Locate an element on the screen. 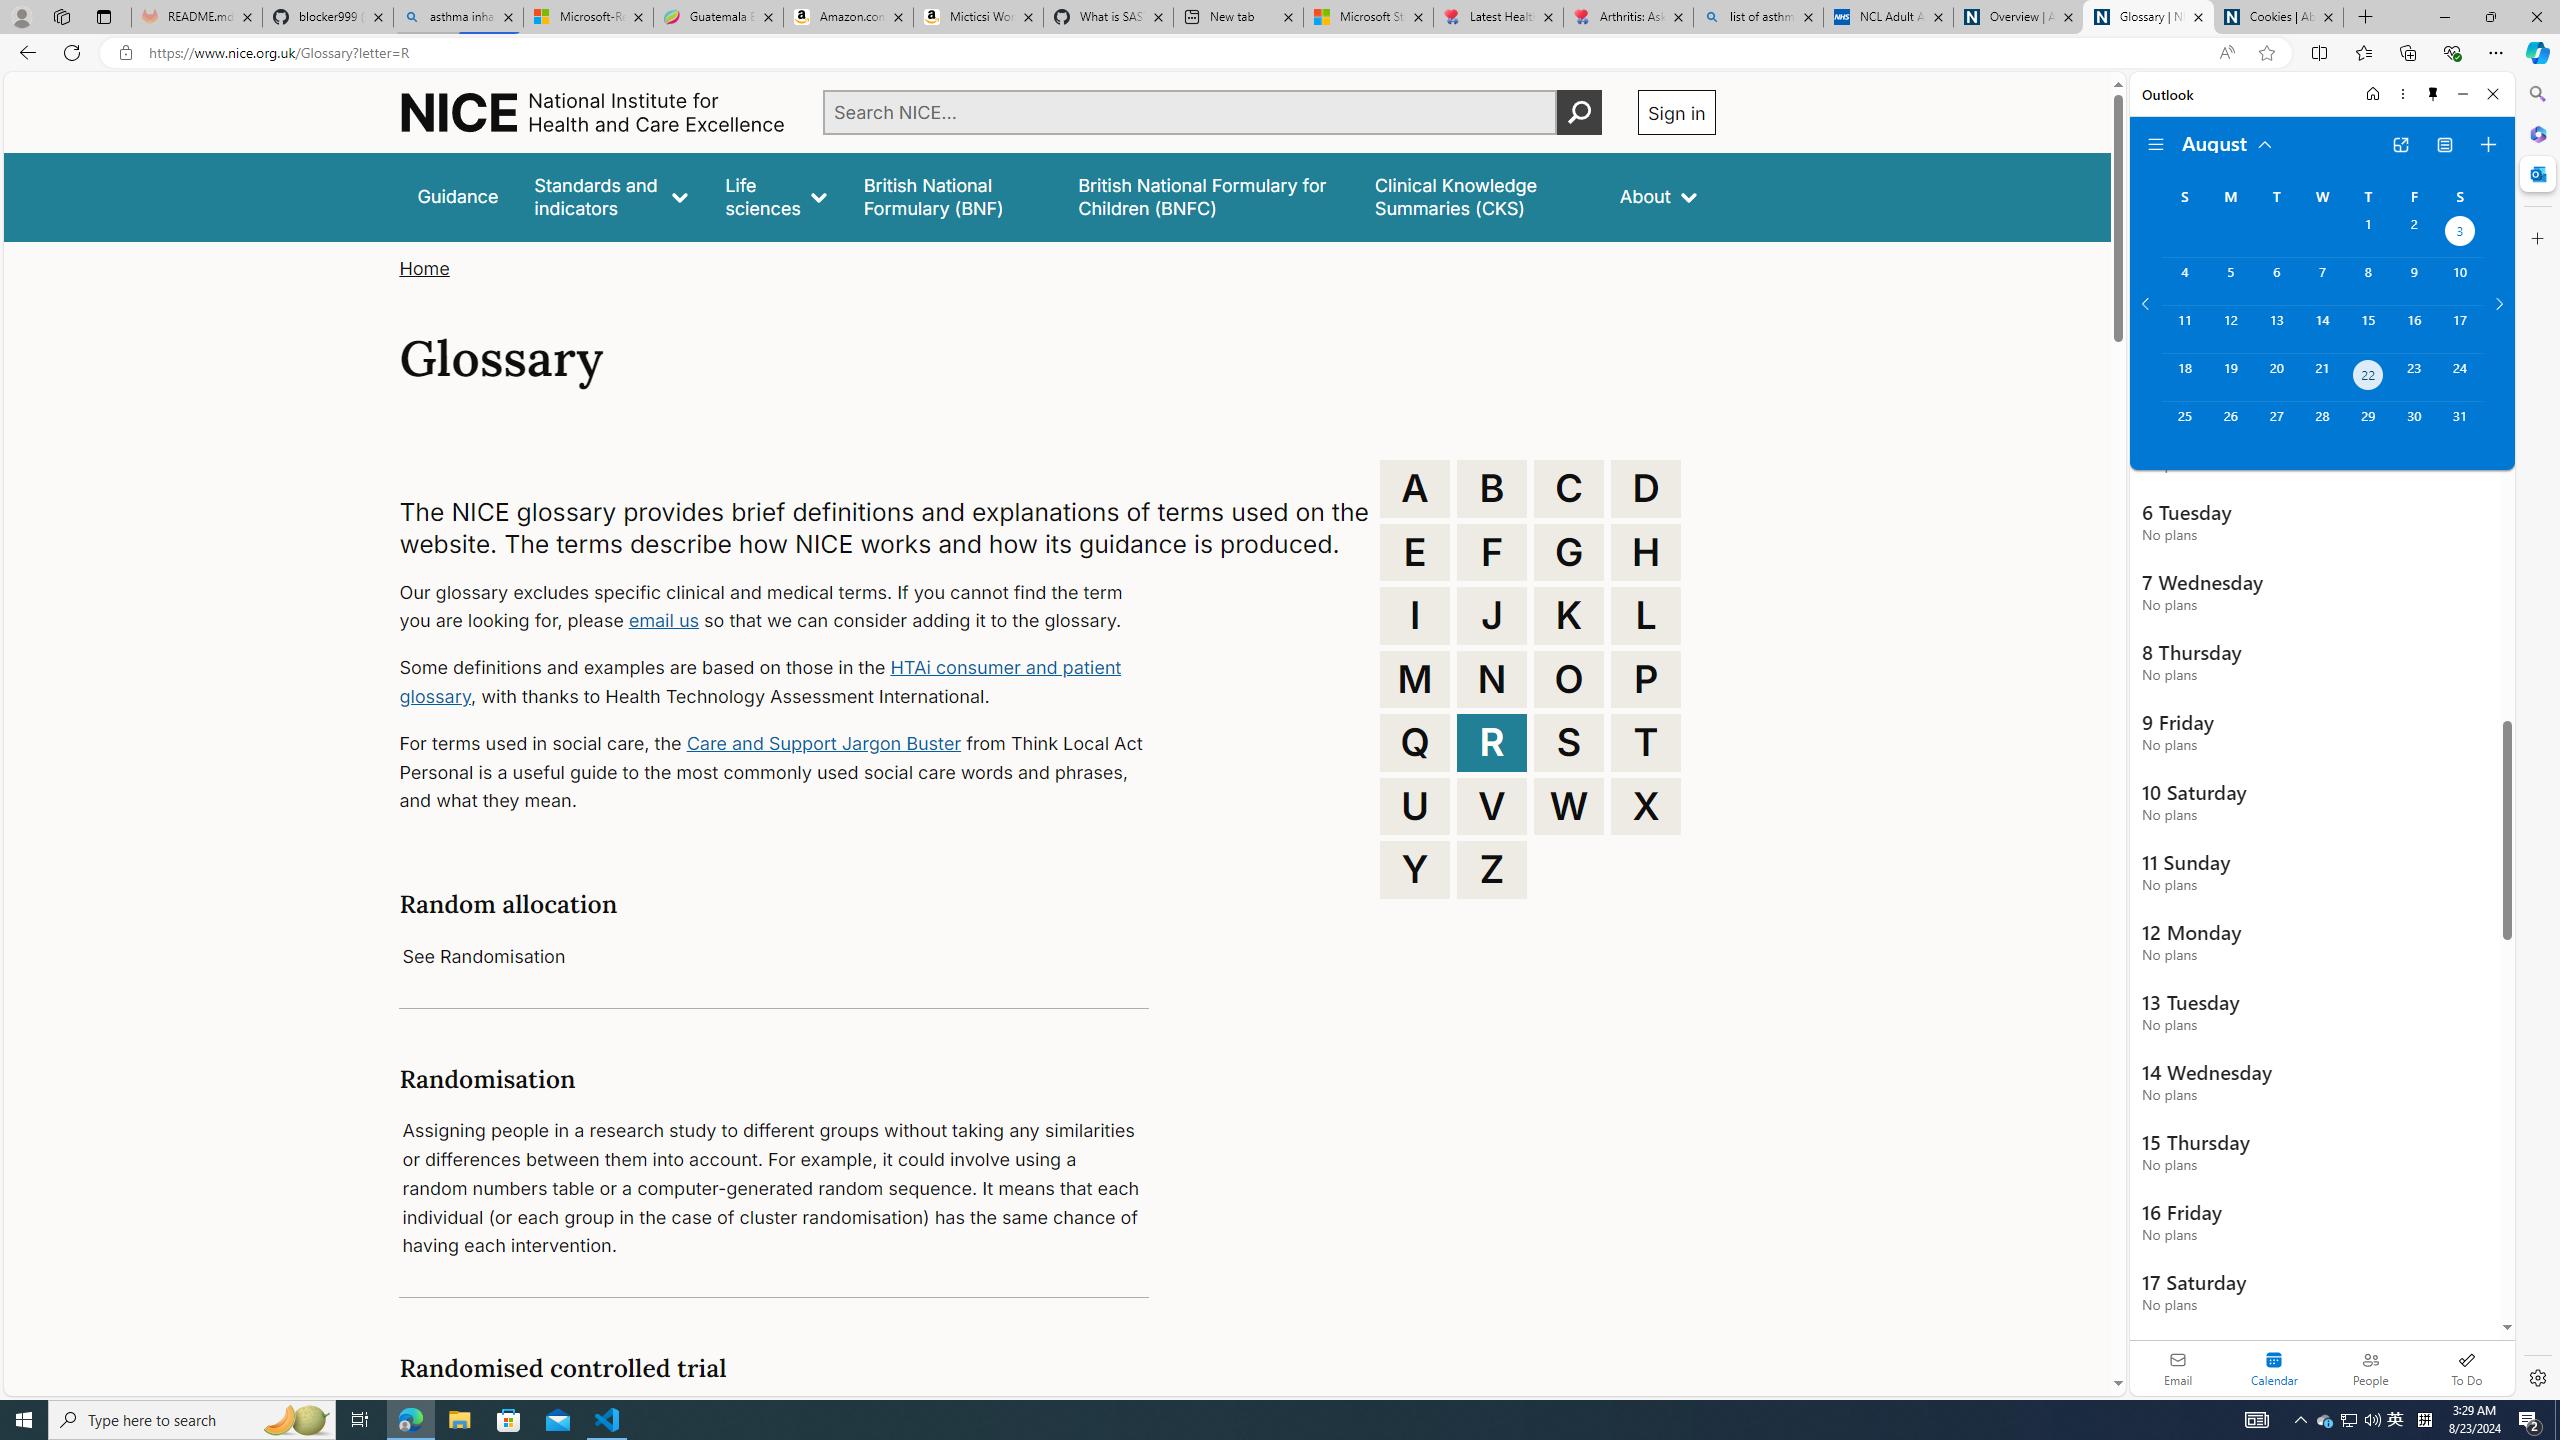 Image resolution: width=2560 pixels, height=1440 pixels. email us is located at coordinates (662, 621).